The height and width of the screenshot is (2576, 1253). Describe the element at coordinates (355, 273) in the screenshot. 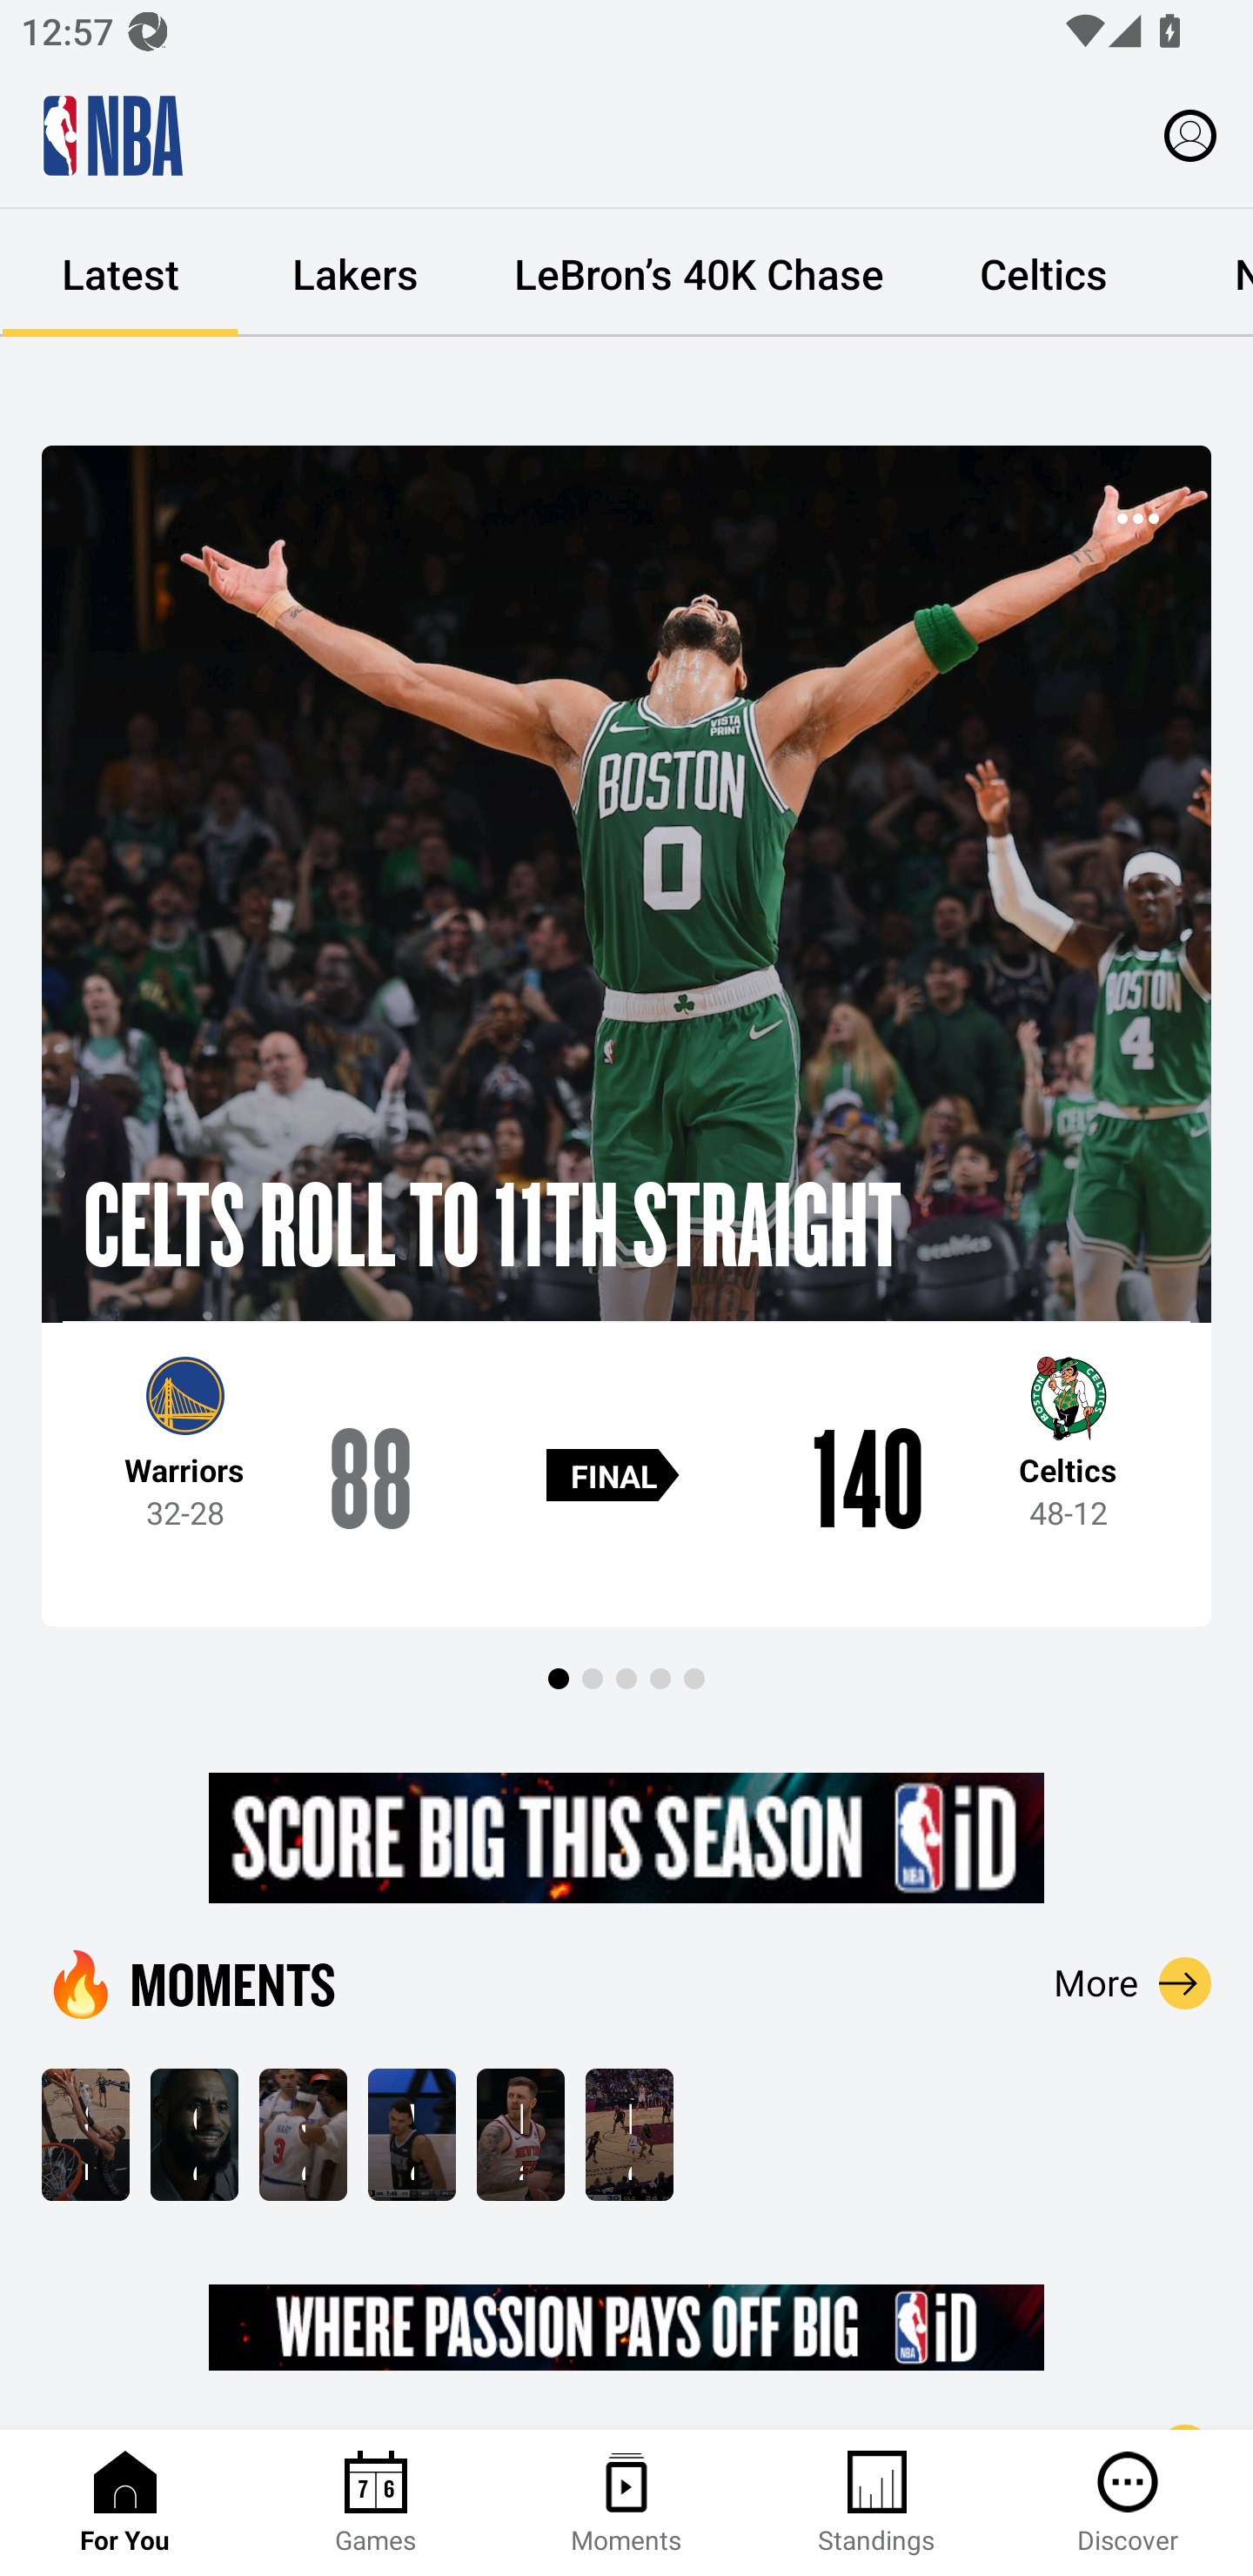

I see `Lakers` at that location.